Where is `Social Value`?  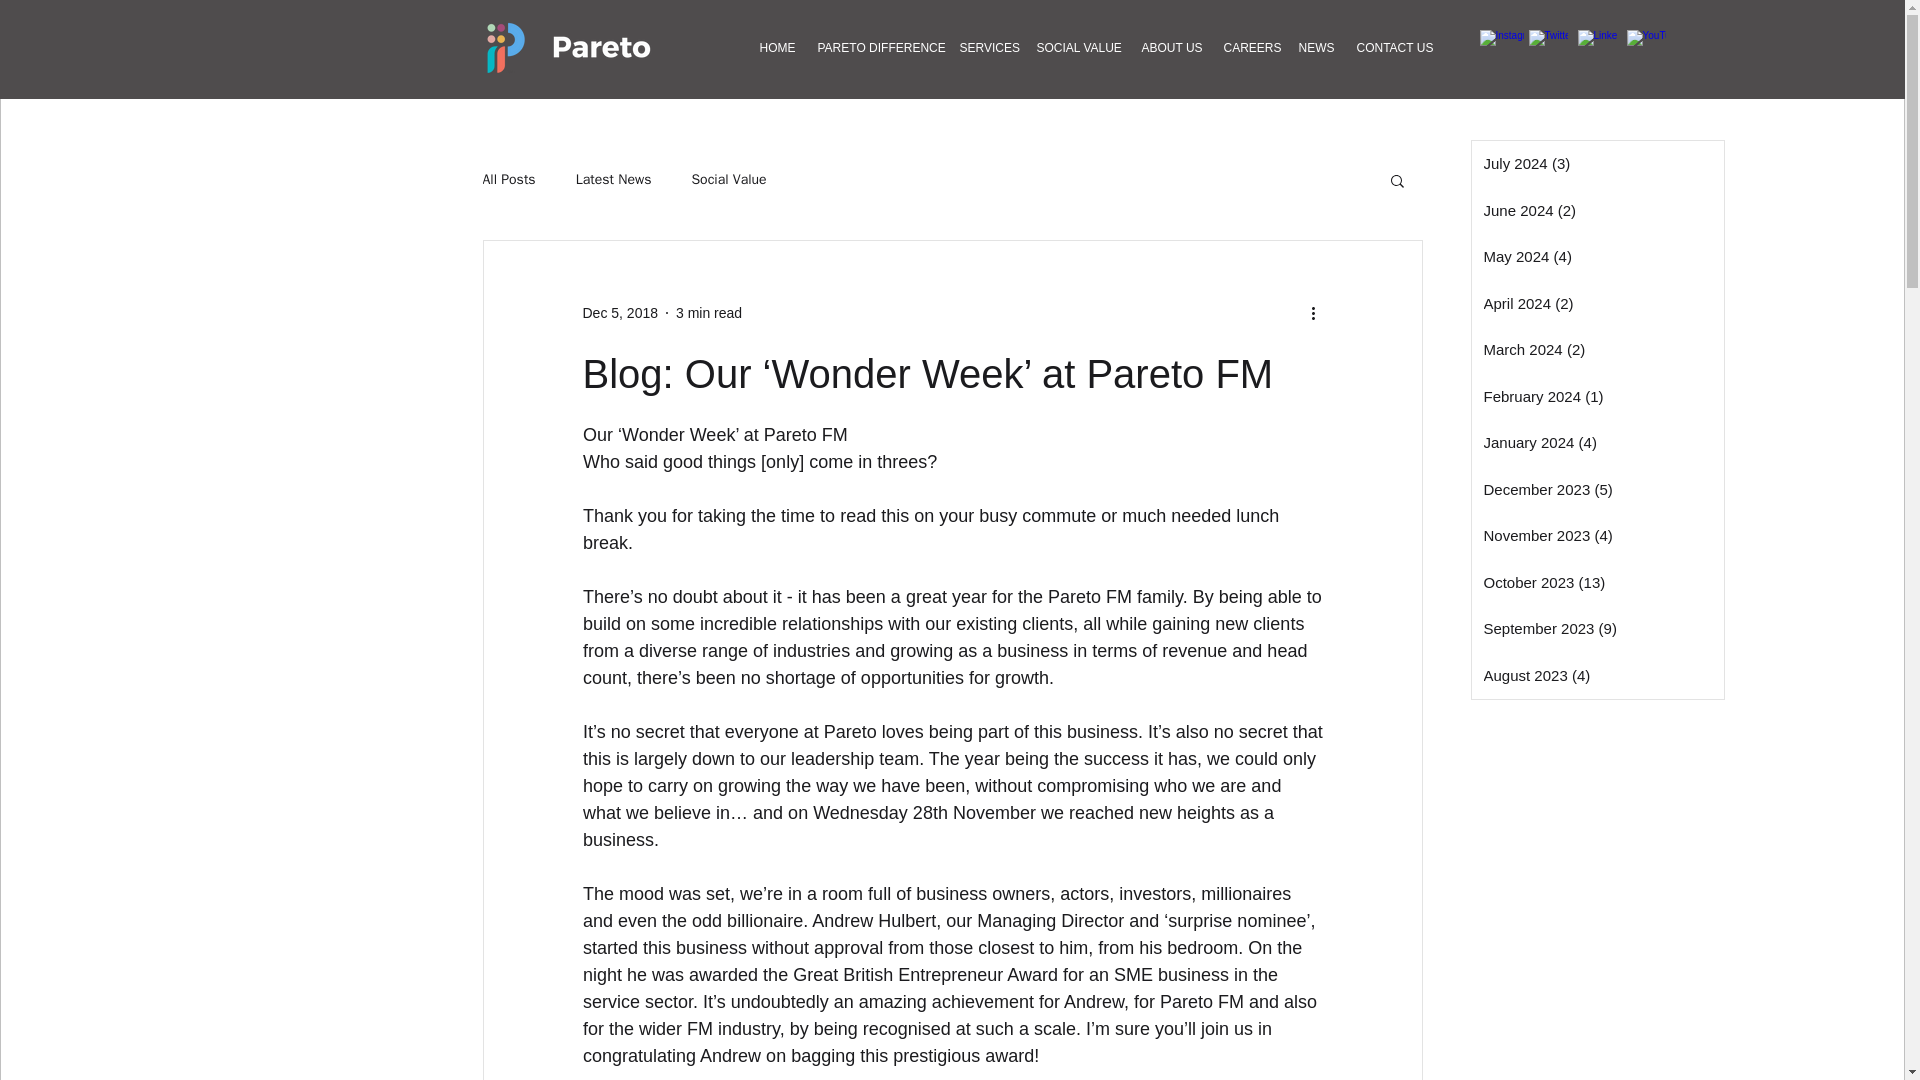
Social Value is located at coordinates (728, 180).